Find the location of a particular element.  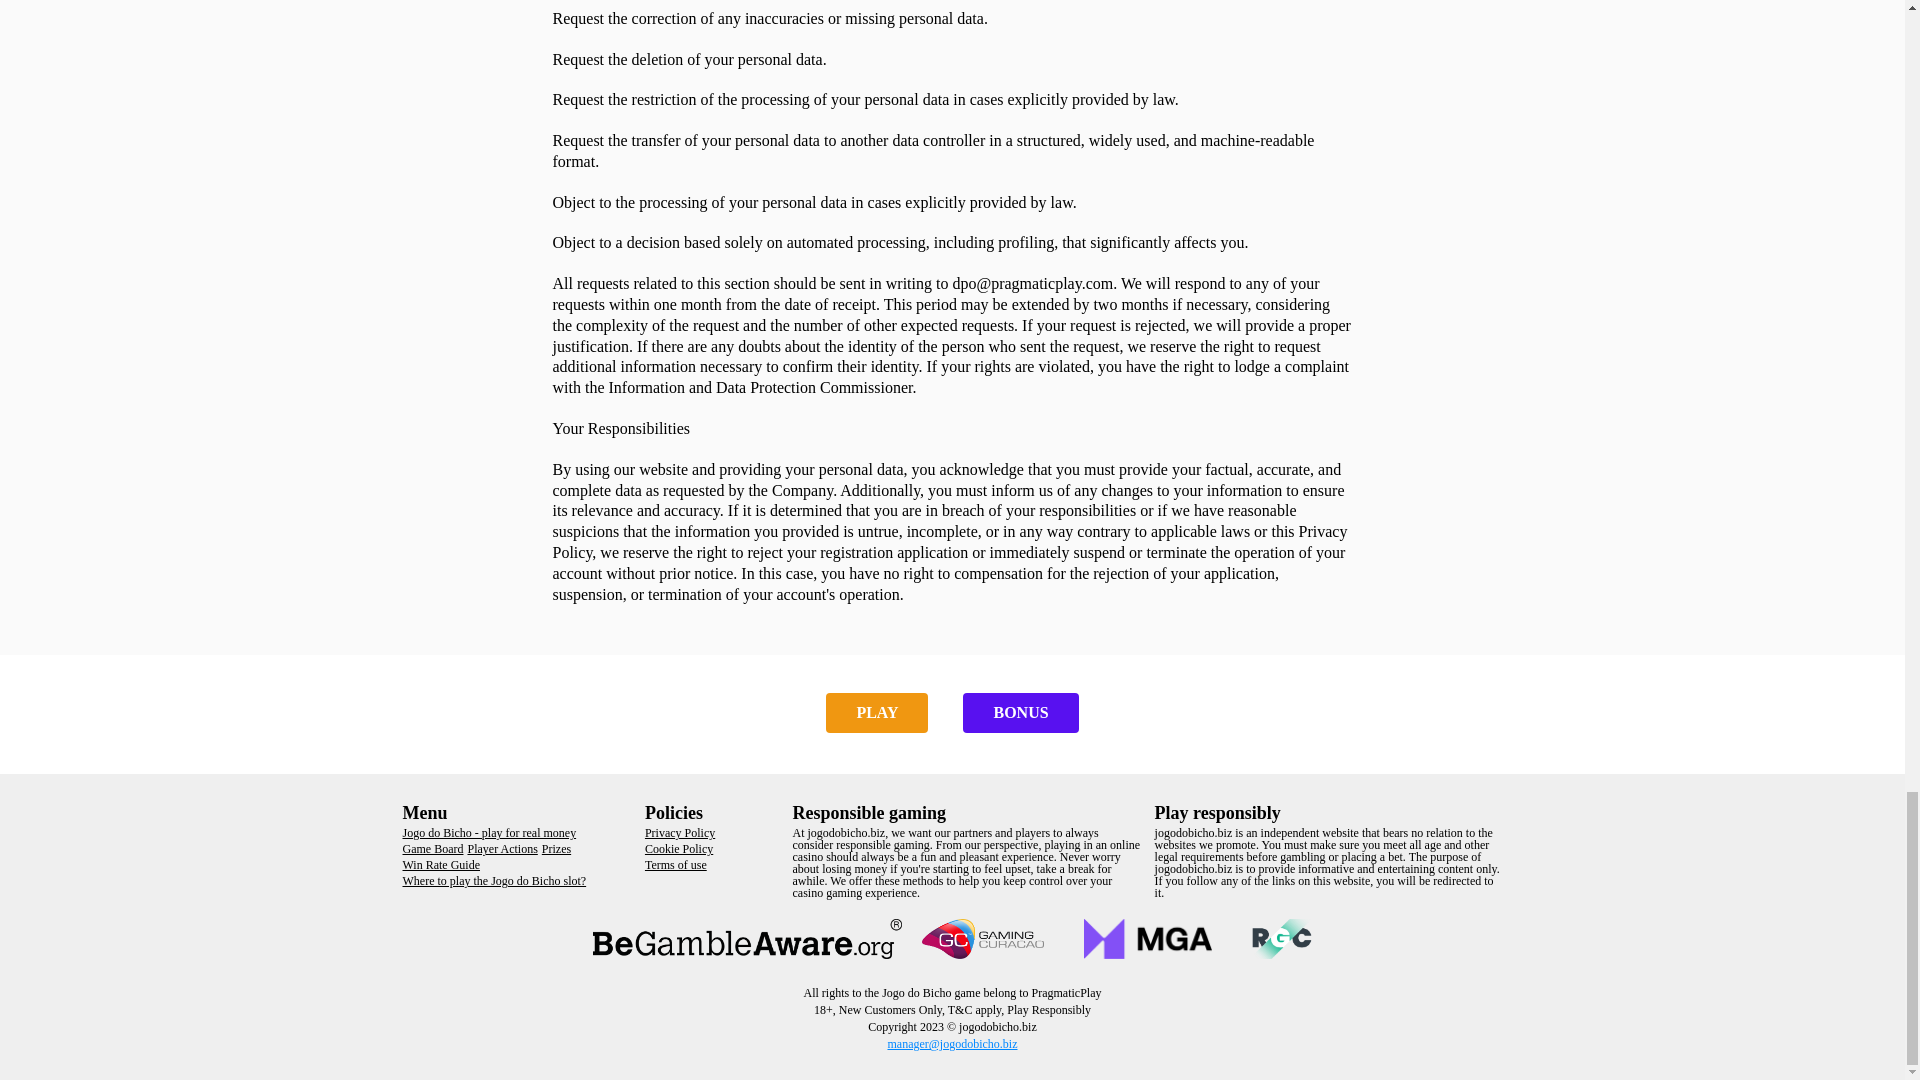

Cookie Policy is located at coordinates (678, 849).